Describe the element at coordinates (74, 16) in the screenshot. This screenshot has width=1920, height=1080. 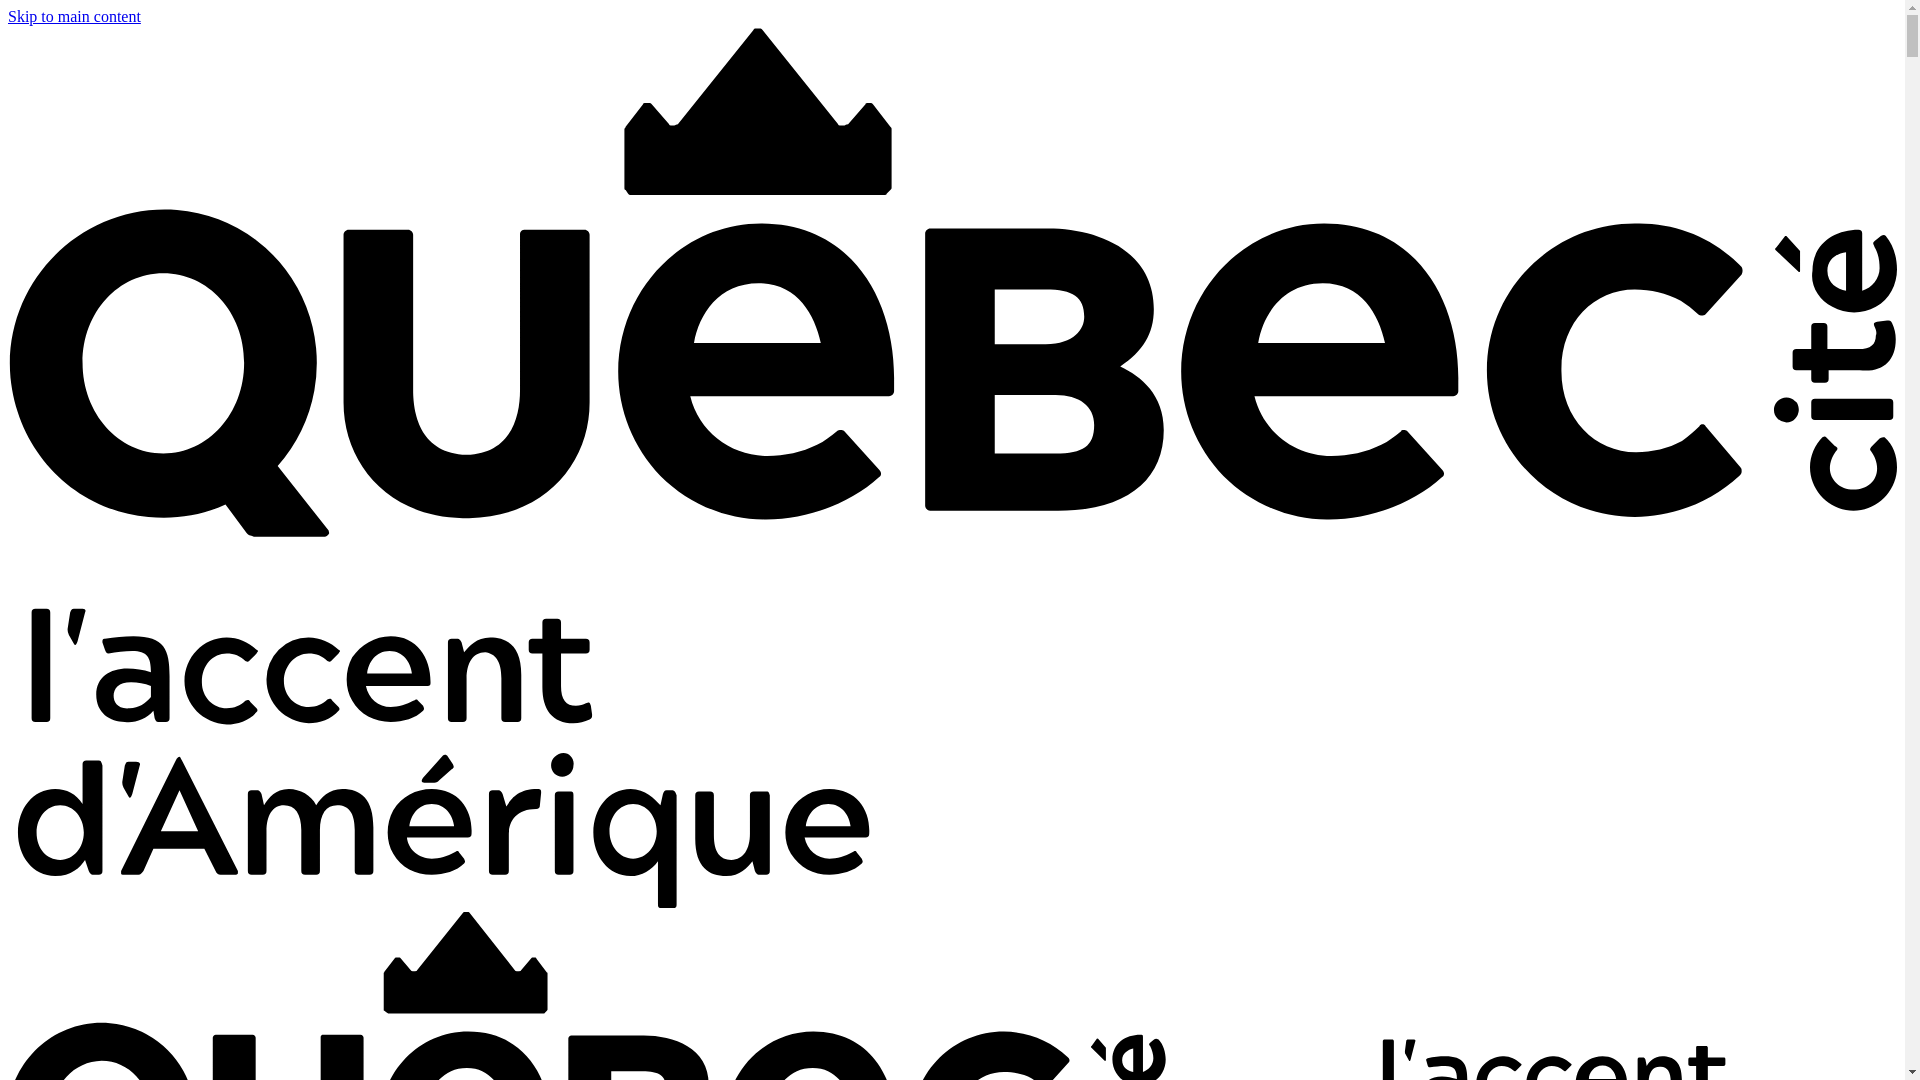
I see `Skip to main content` at that location.